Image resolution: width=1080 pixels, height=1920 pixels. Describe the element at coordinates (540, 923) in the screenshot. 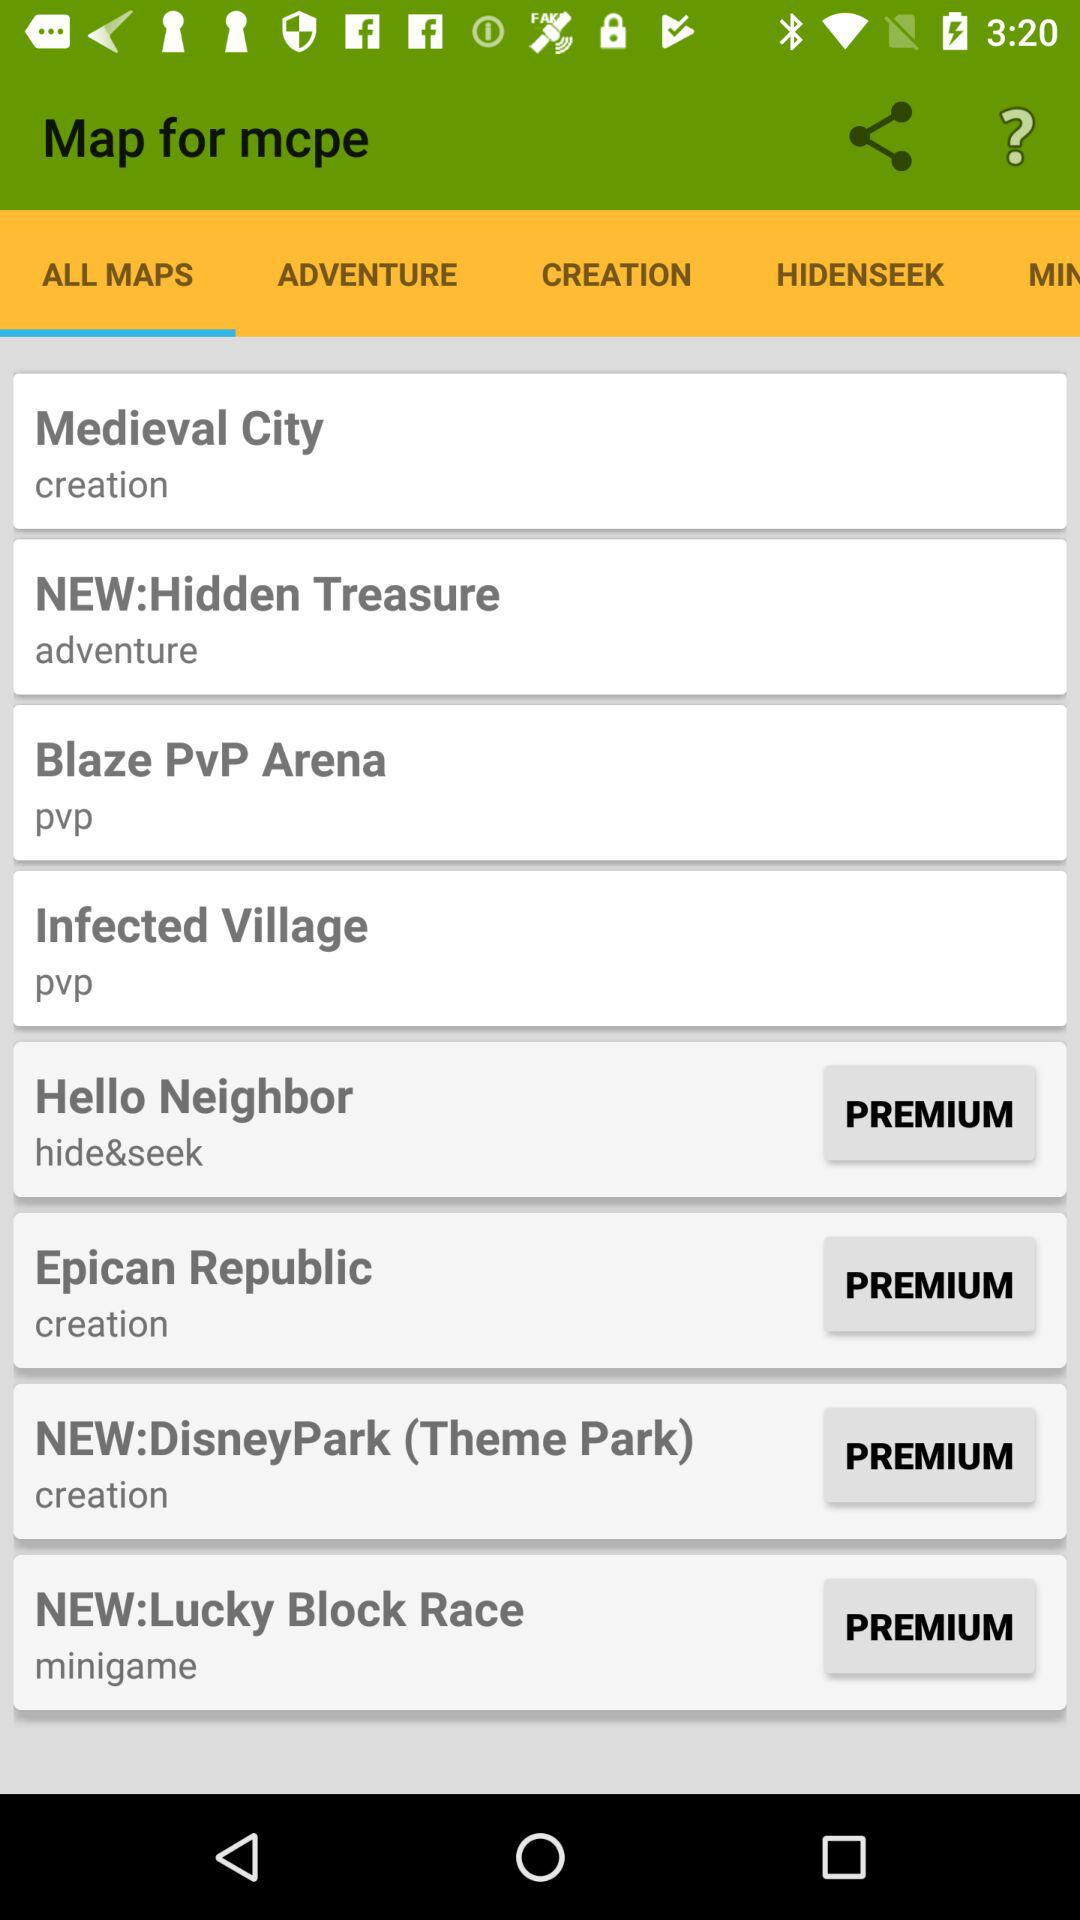

I see `launch icon above the pvp icon` at that location.